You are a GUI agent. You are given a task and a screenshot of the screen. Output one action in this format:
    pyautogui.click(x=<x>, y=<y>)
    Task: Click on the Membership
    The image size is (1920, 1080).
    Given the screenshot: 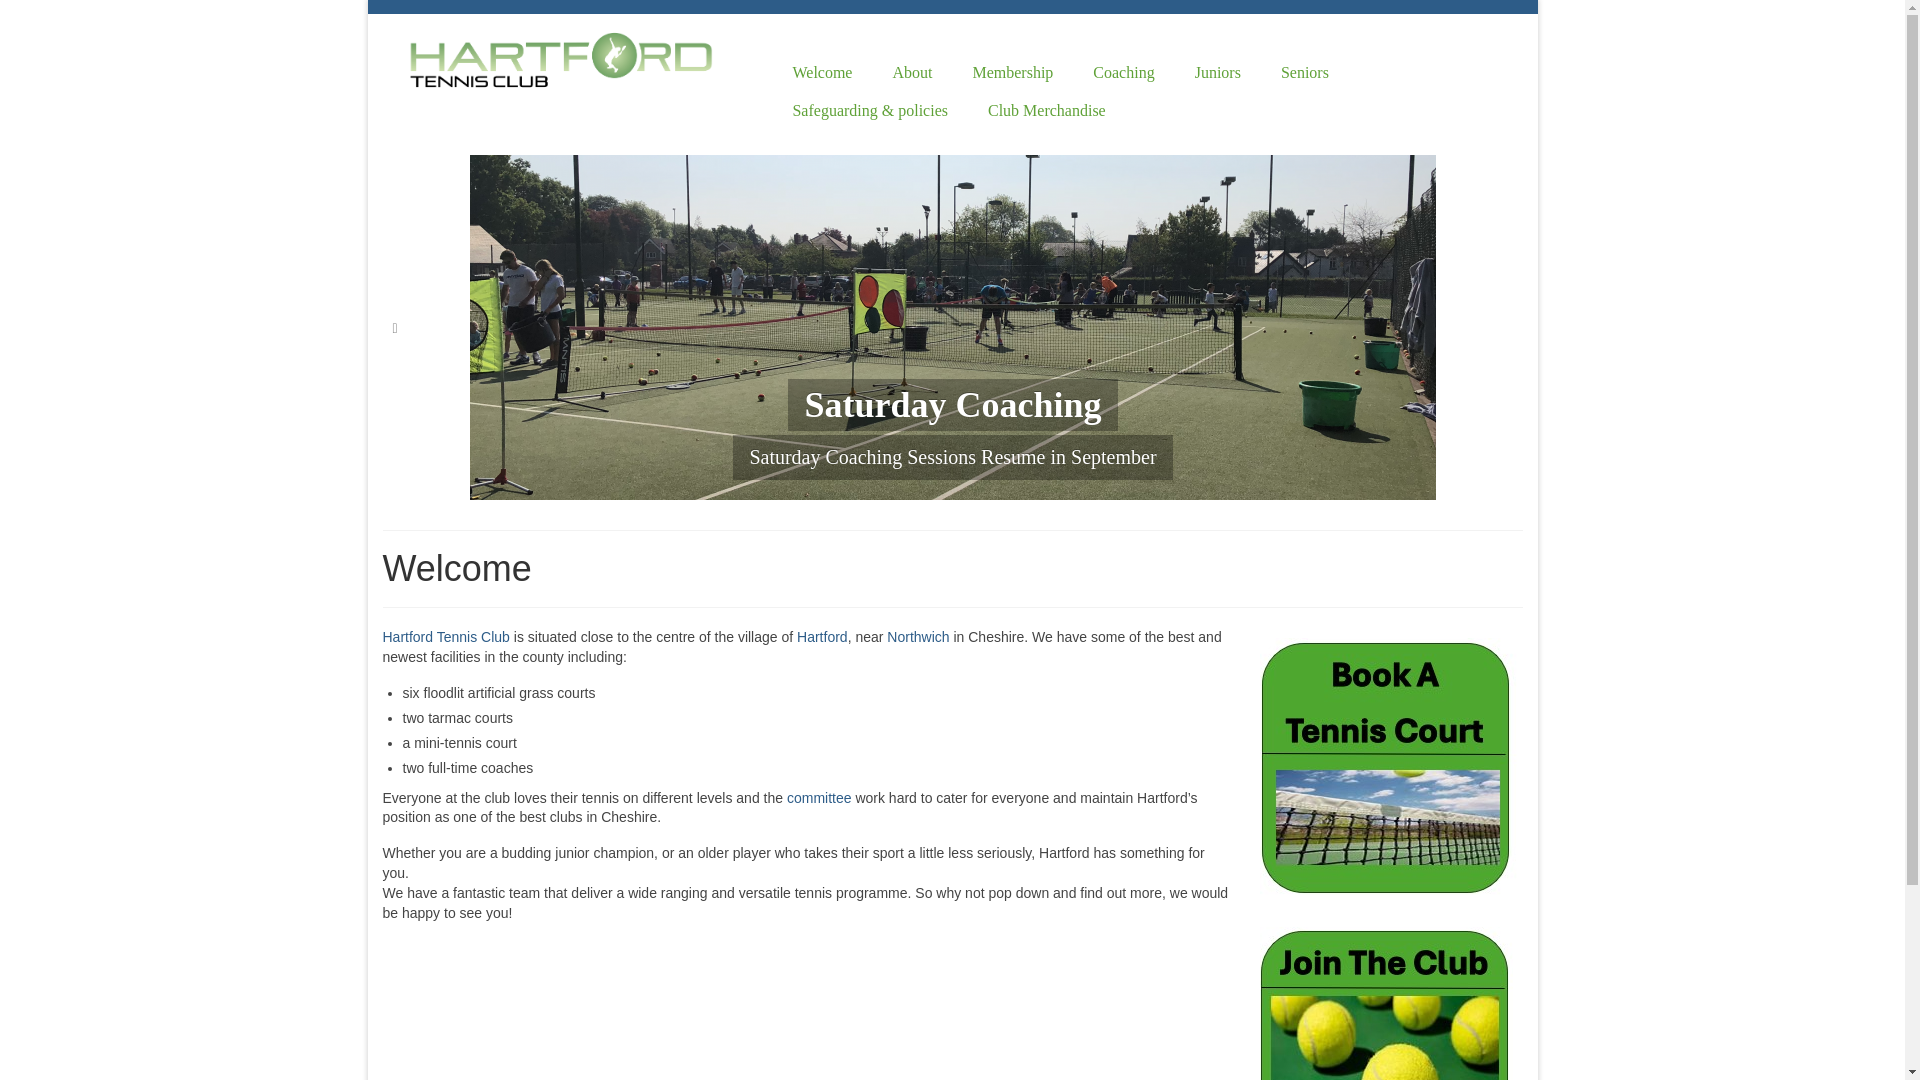 What is the action you would take?
    pyautogui.click(x=1012, y=72)
    